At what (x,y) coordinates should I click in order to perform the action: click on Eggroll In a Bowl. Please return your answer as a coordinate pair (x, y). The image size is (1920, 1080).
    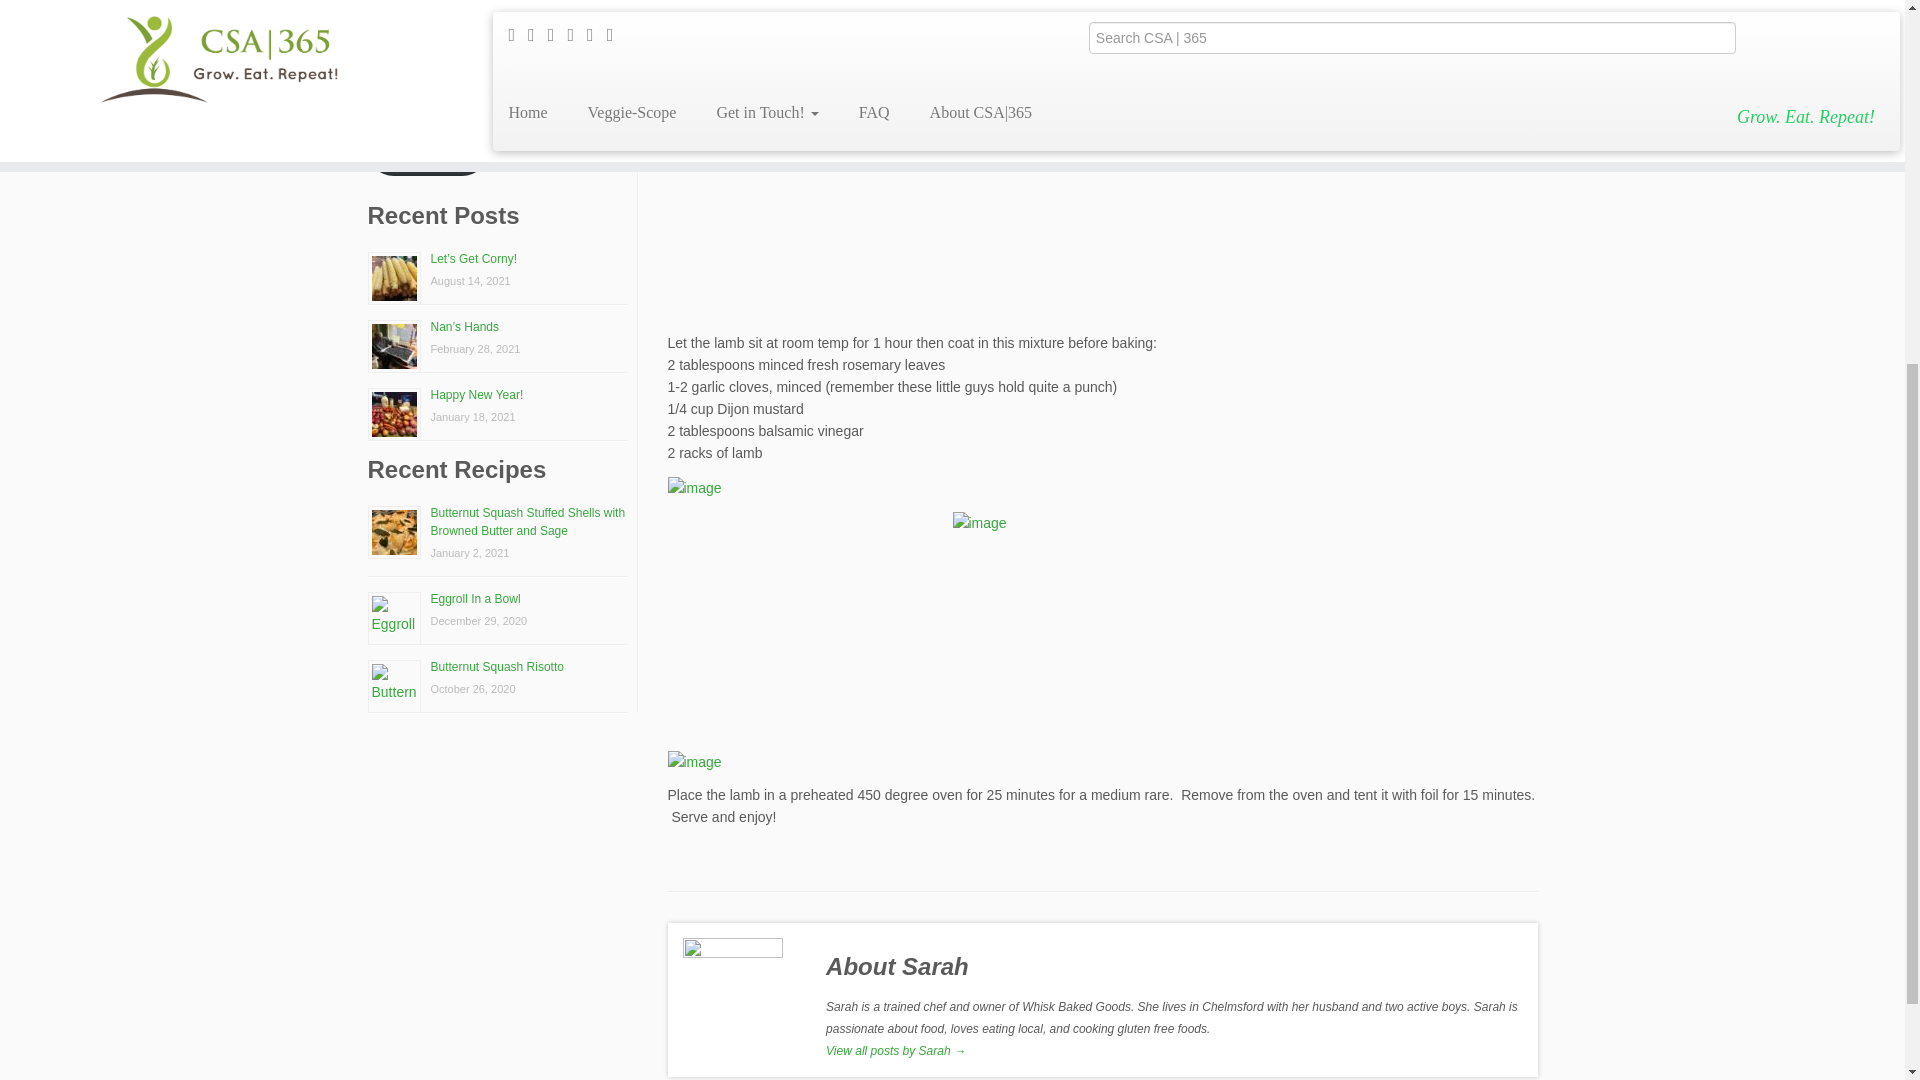
    Looking at the image, I should click on (475, 598).